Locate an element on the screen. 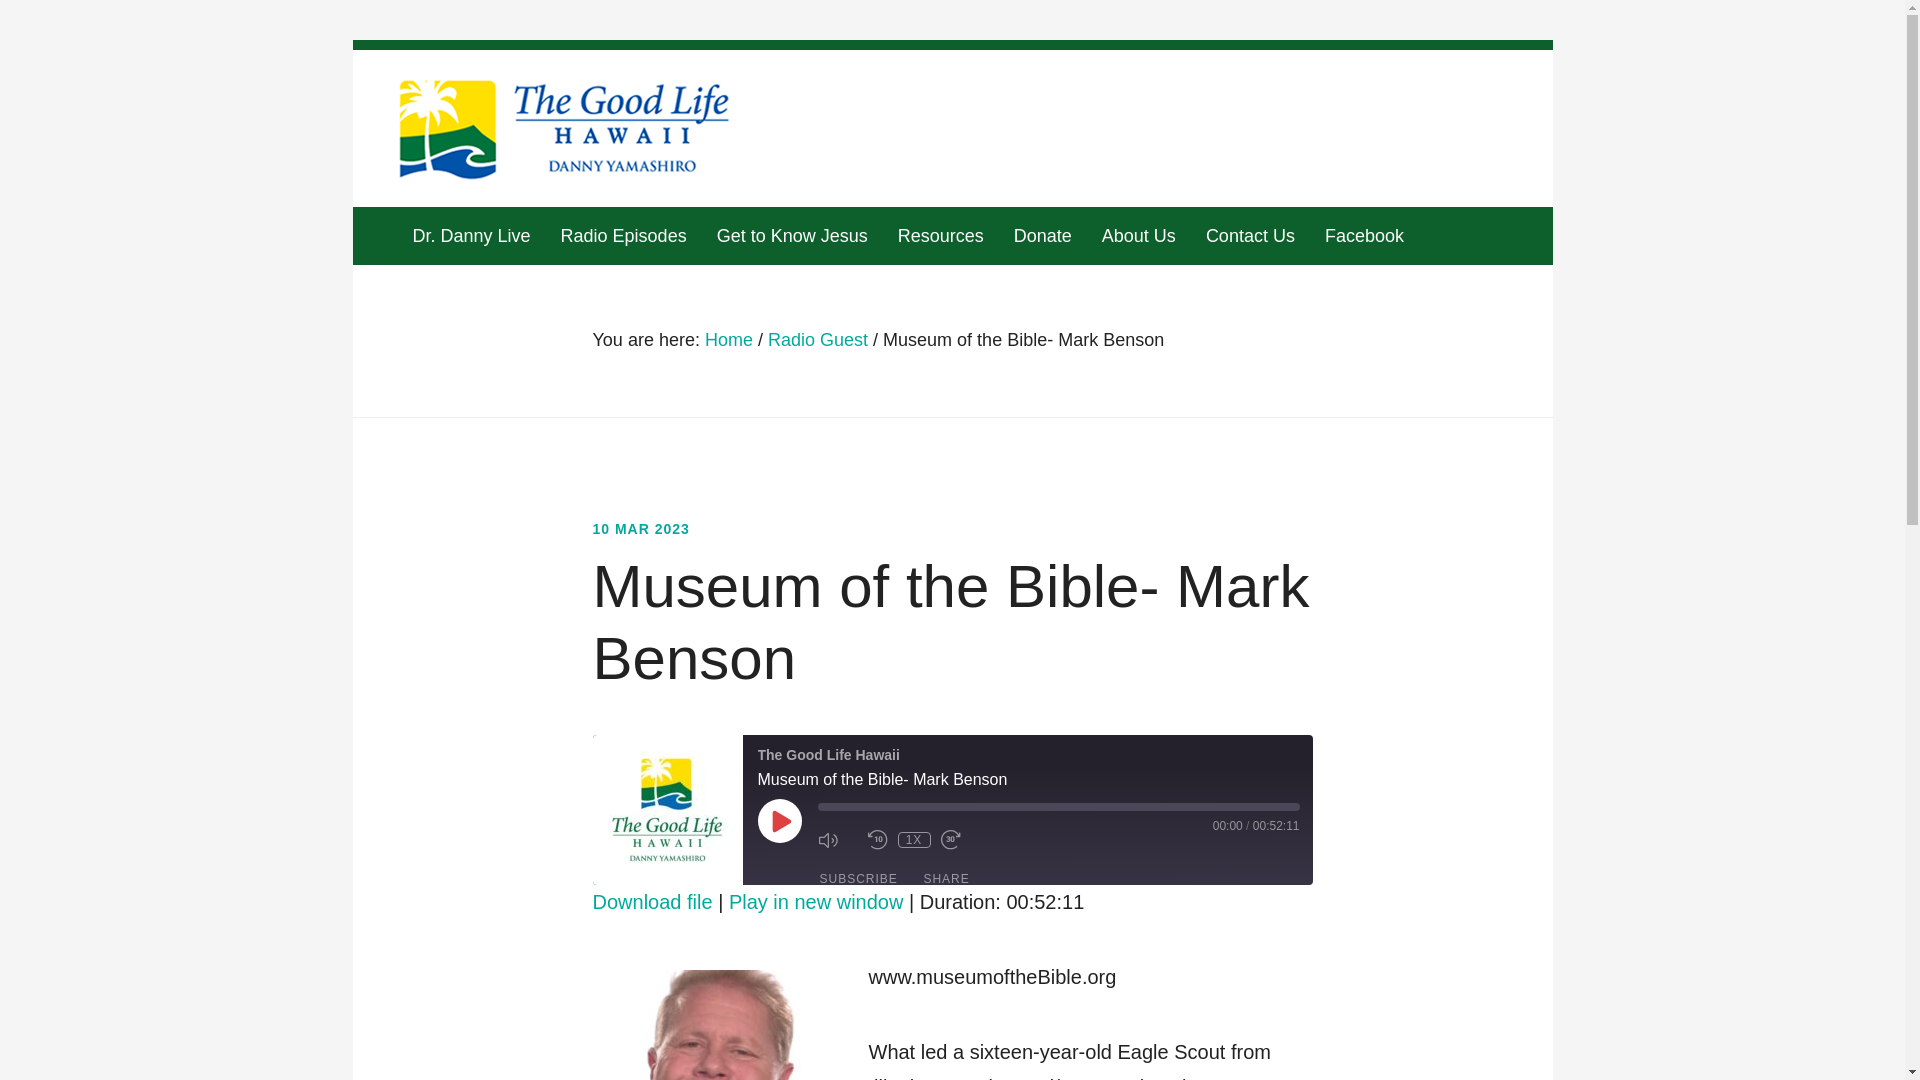 Image resolution: width=1920 pixels, height=1080 pixels. Play in new window is located at coordinates (816, 902).